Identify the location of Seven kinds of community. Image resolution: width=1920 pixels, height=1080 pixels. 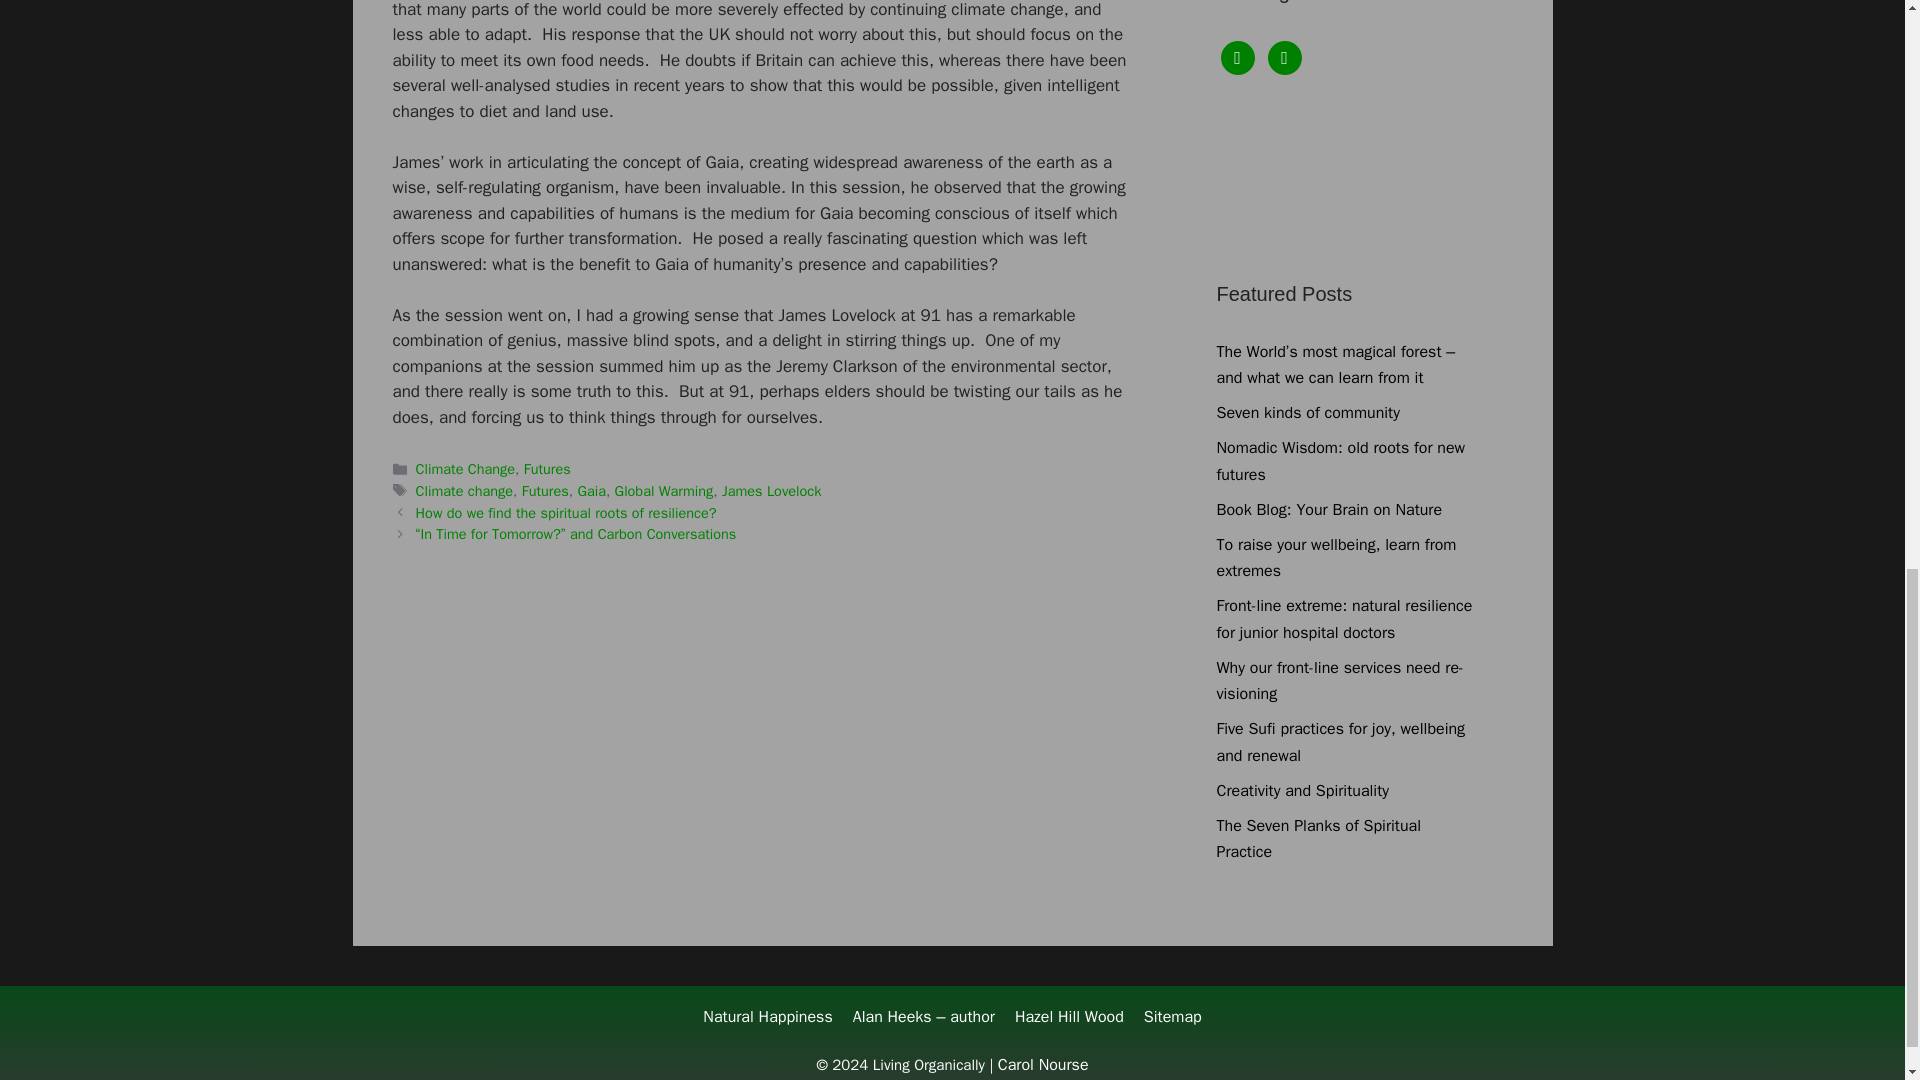
(1307, 412).